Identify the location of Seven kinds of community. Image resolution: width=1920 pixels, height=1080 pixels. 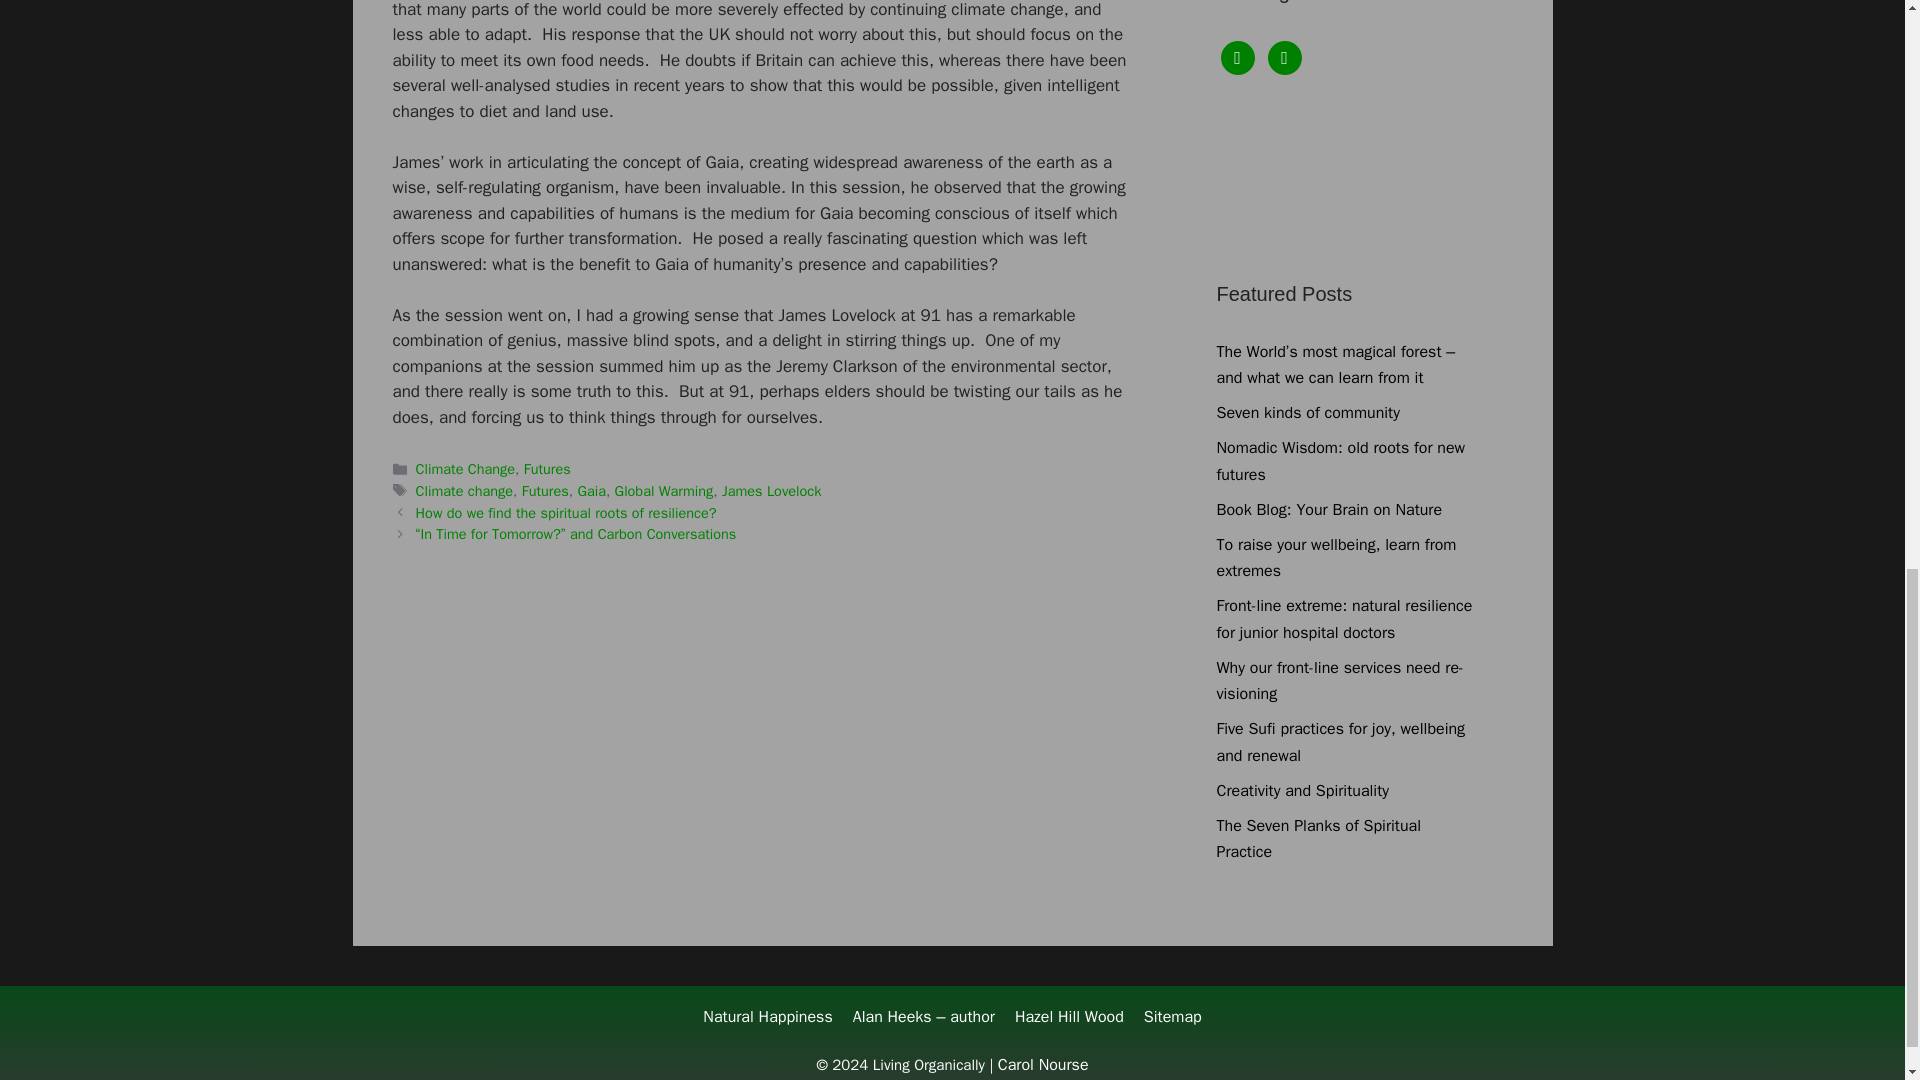
(1307, 412).